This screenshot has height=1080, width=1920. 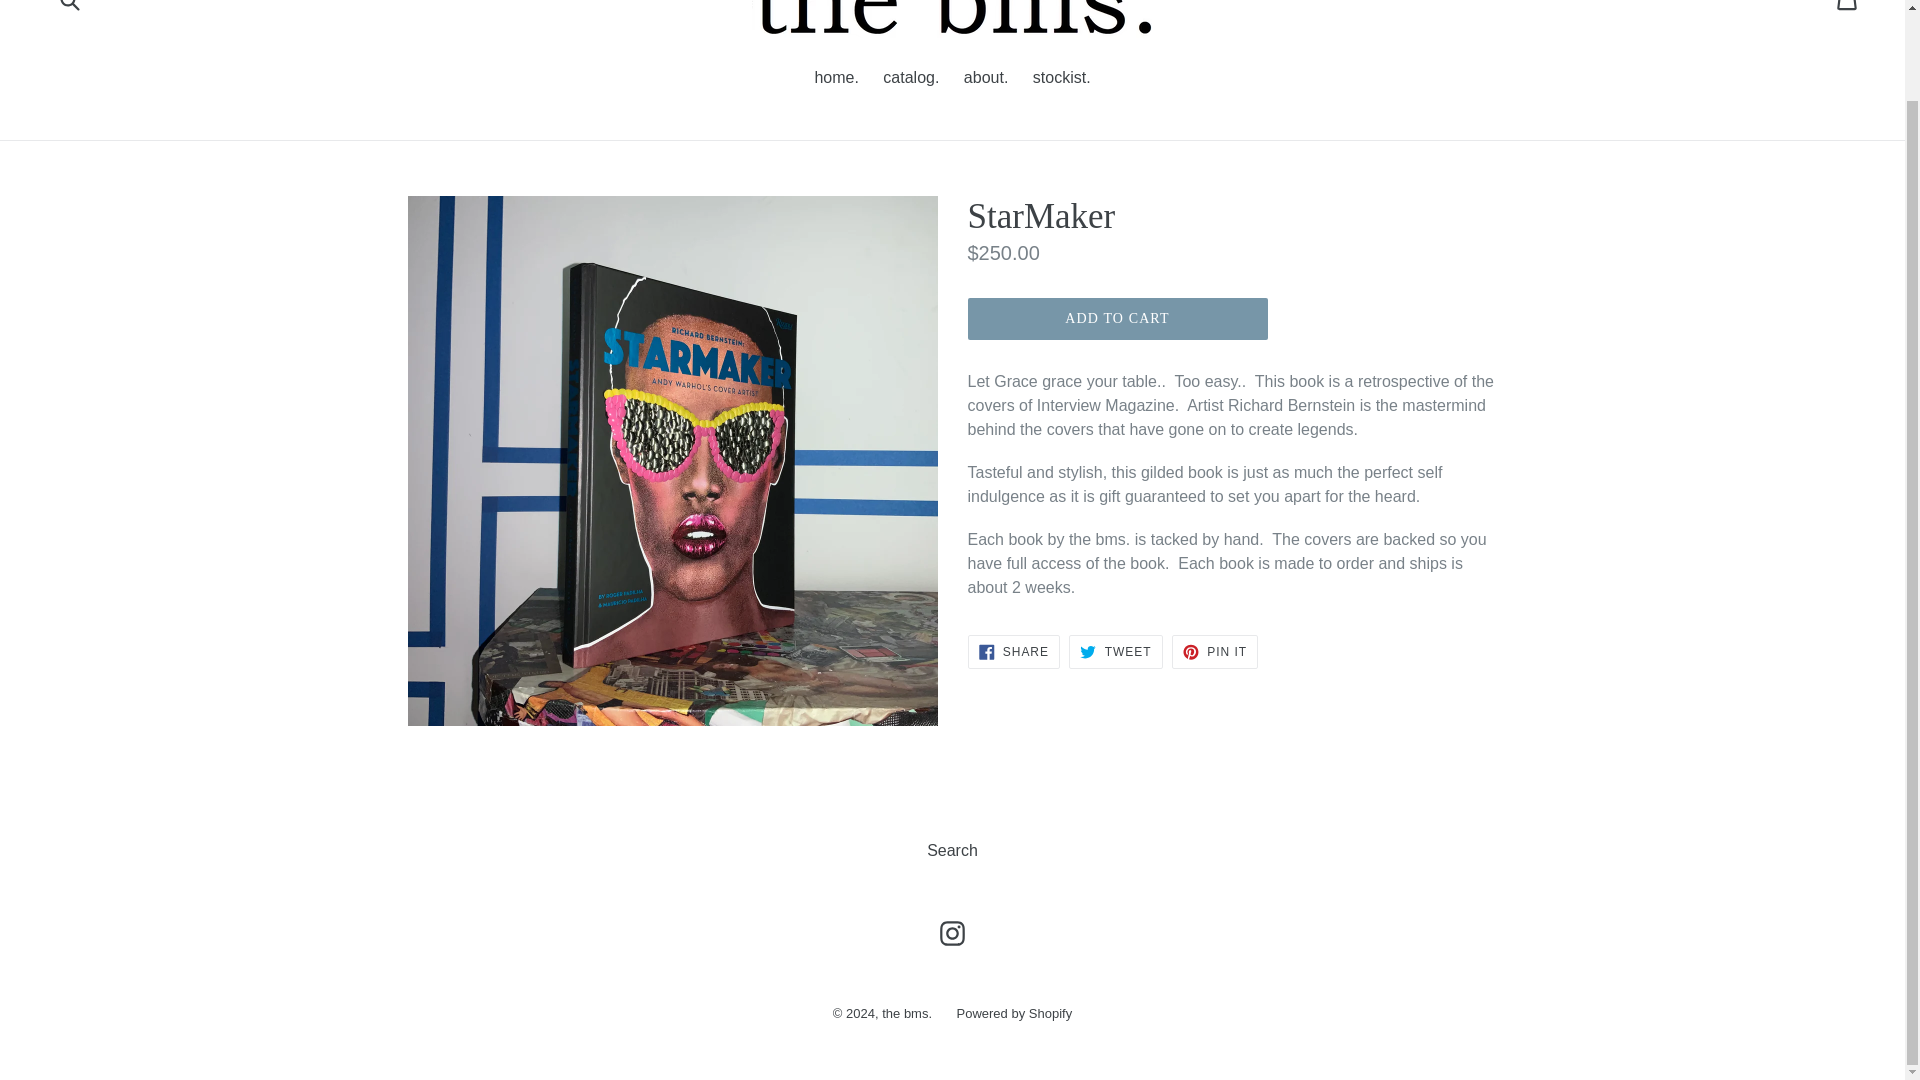 I want to click on the bms. on Instagram, so click(x=910, y=78).